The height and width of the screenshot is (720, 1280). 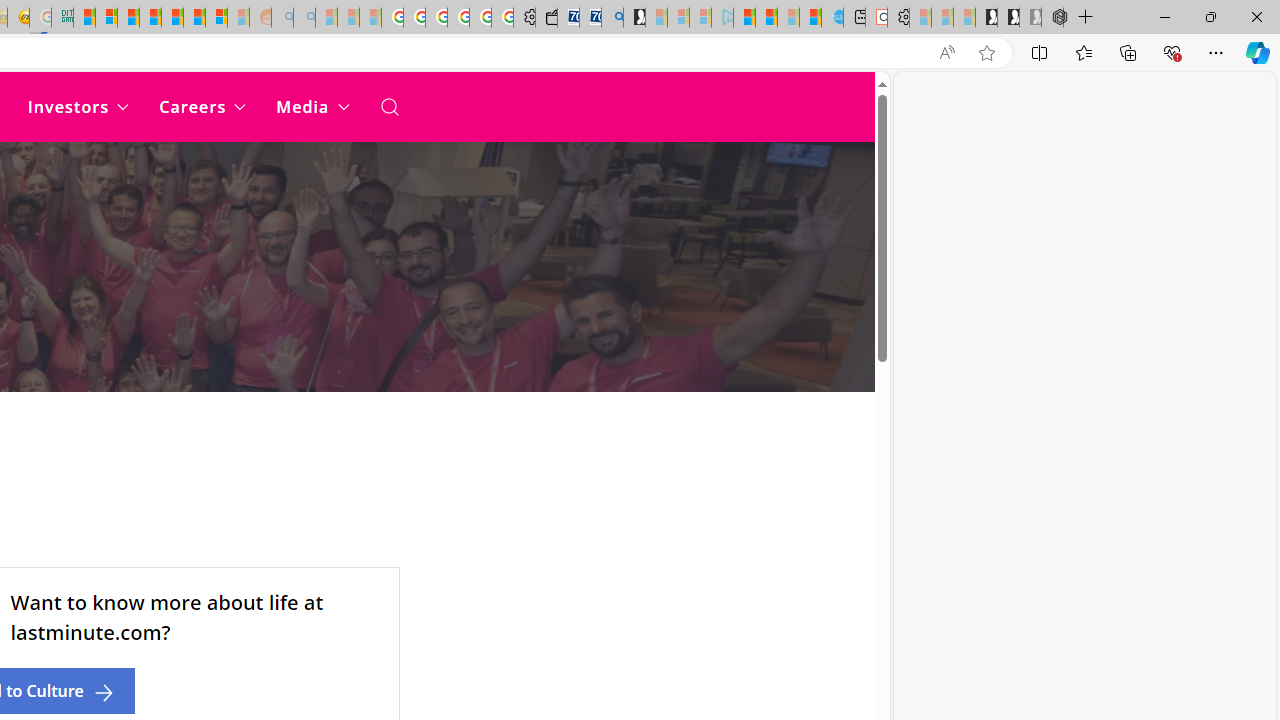 What do you see at coordinates (1216, 52) in the screenshot?
I see `Settings and more (Alt+F)` at bounding box center [1216, 52].